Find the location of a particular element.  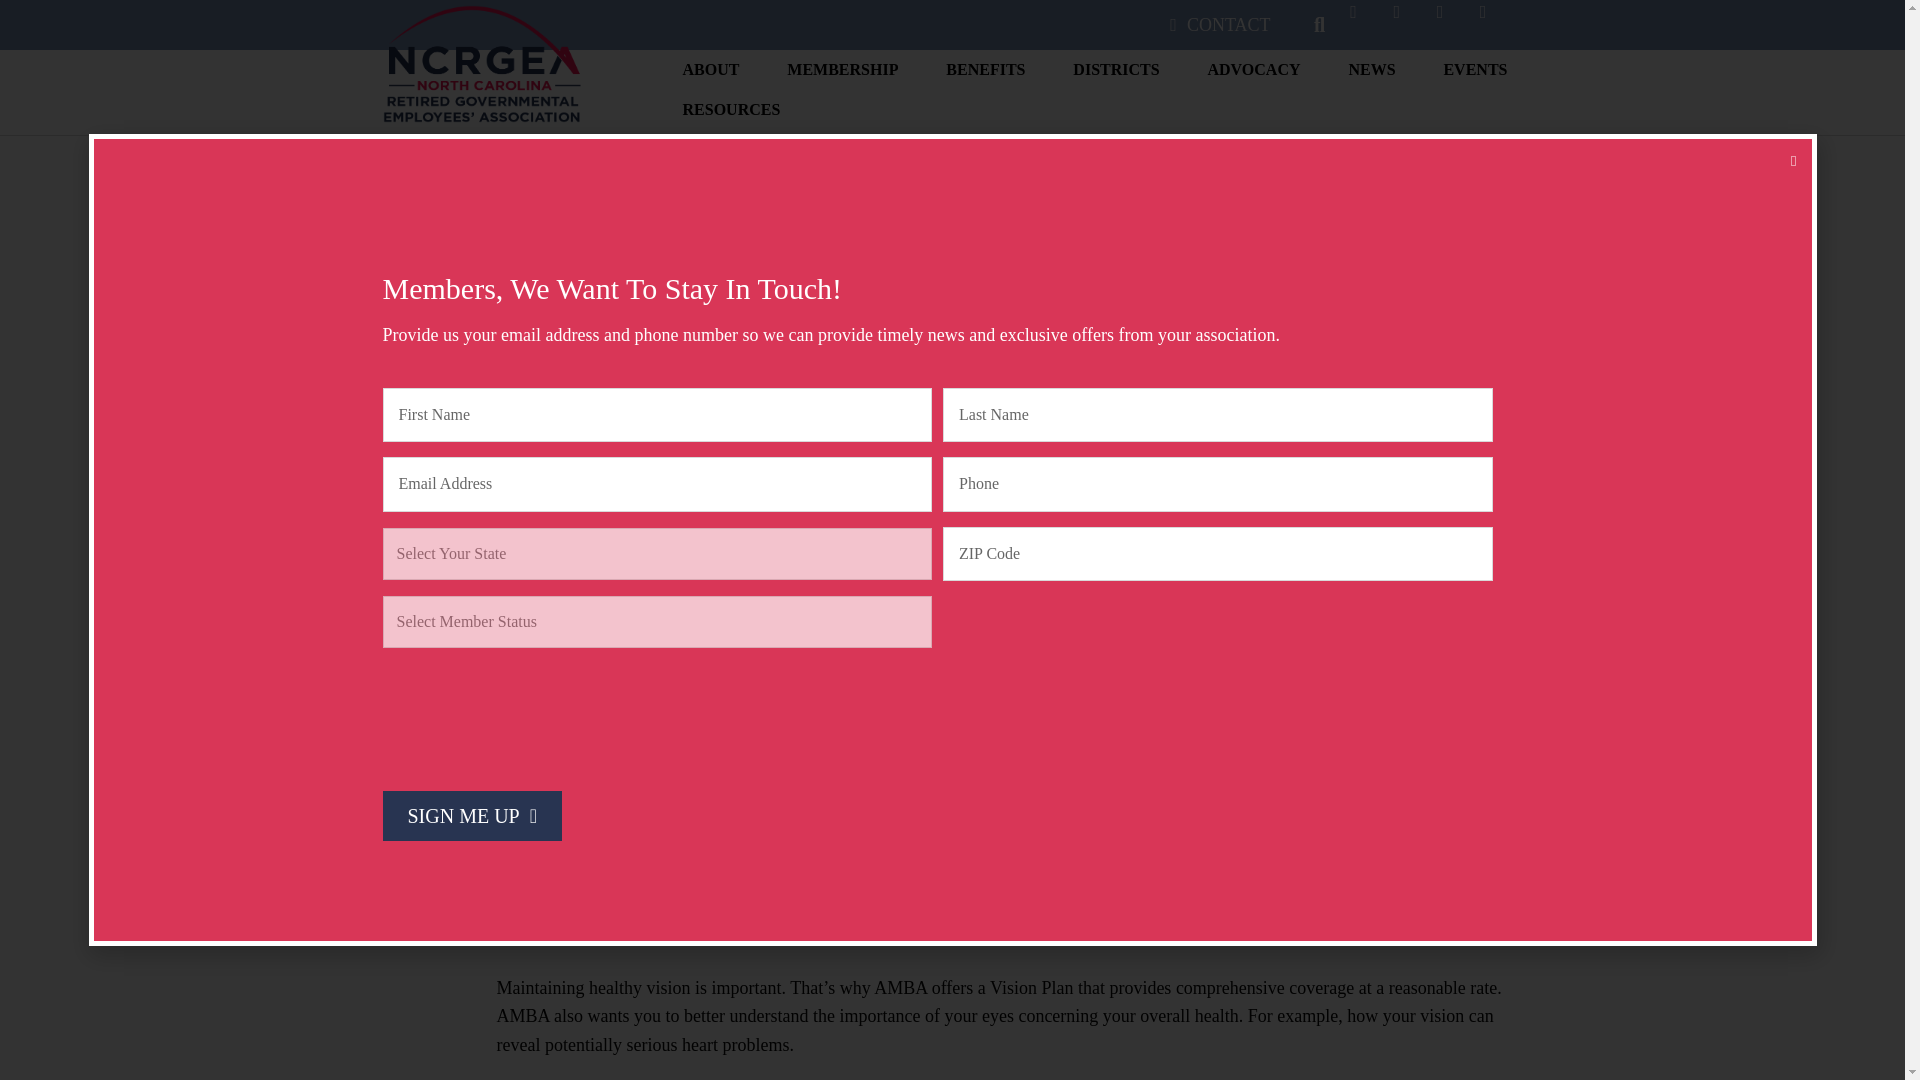

CONTACT is located at coordinates (1220, 25).